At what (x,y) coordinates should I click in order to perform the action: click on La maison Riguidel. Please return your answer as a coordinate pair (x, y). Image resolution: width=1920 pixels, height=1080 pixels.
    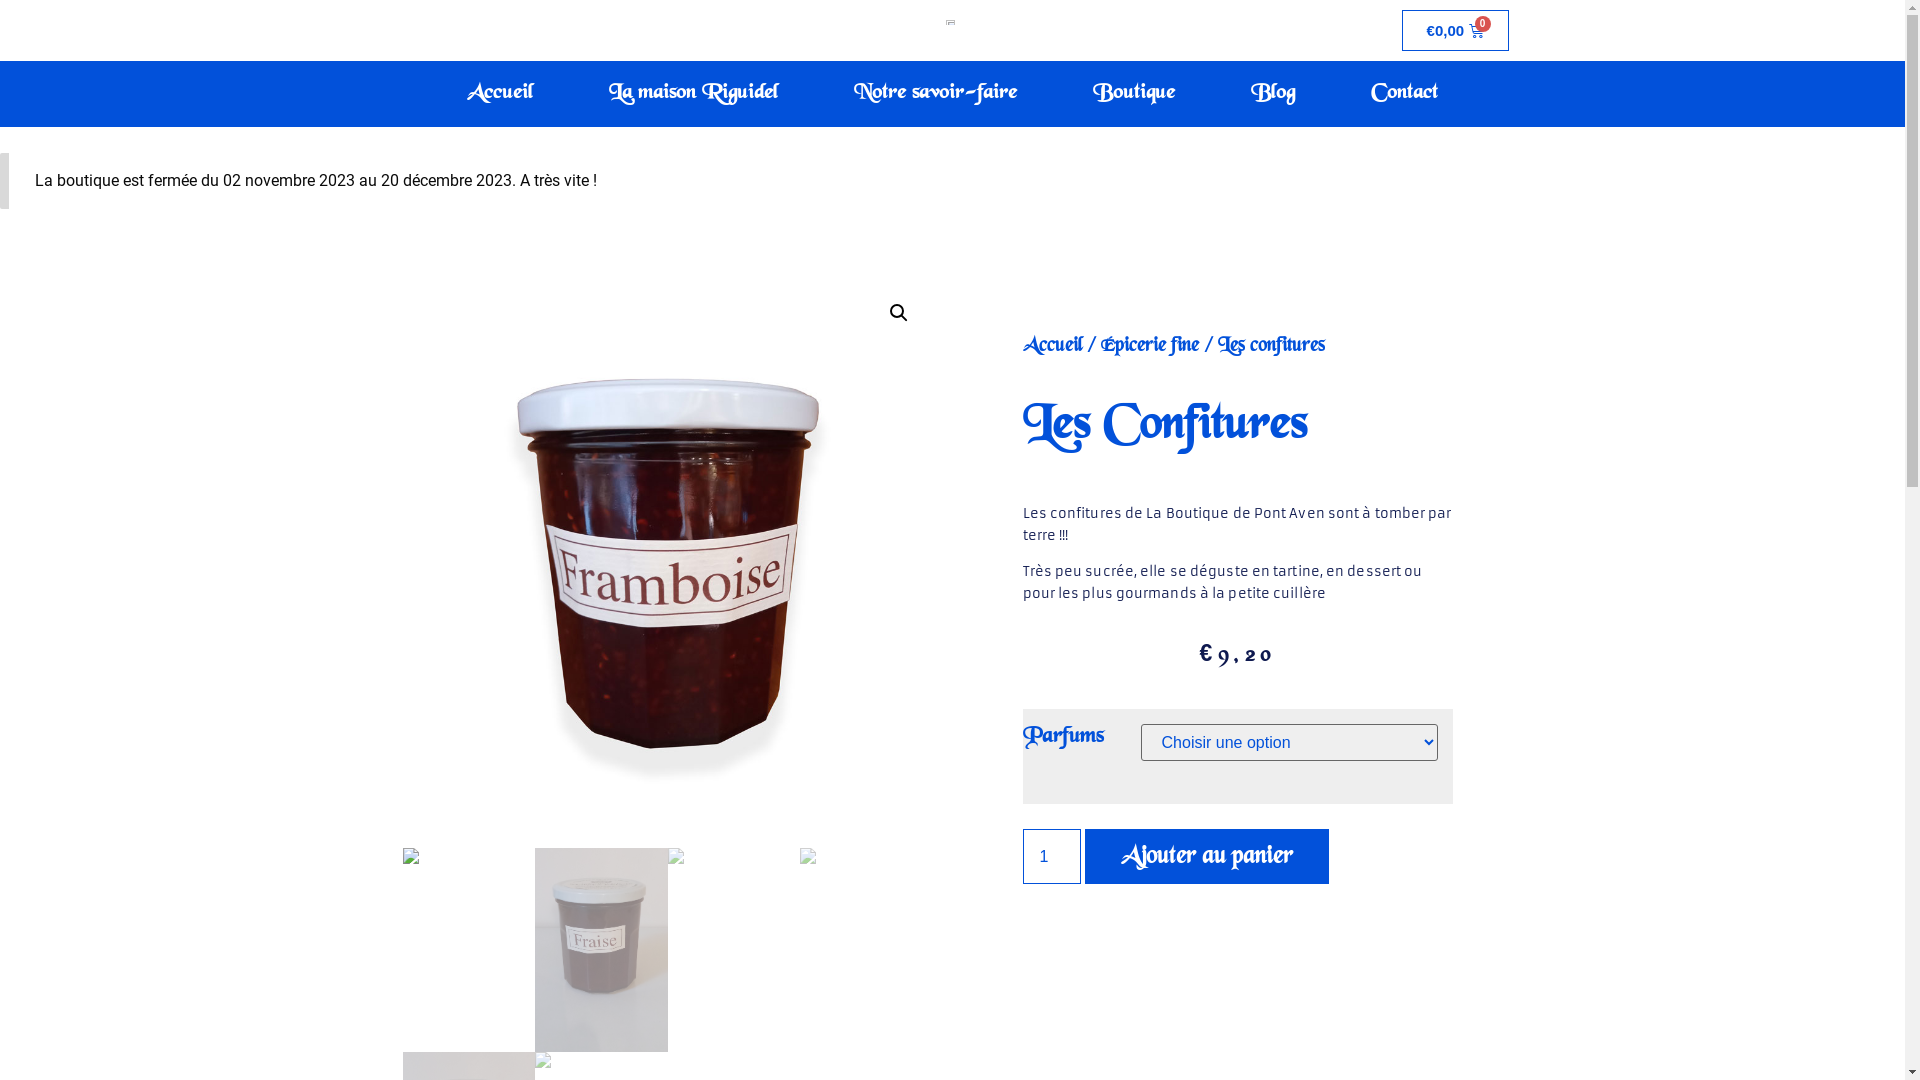
    Looking at the image, I should click on (694, 94).